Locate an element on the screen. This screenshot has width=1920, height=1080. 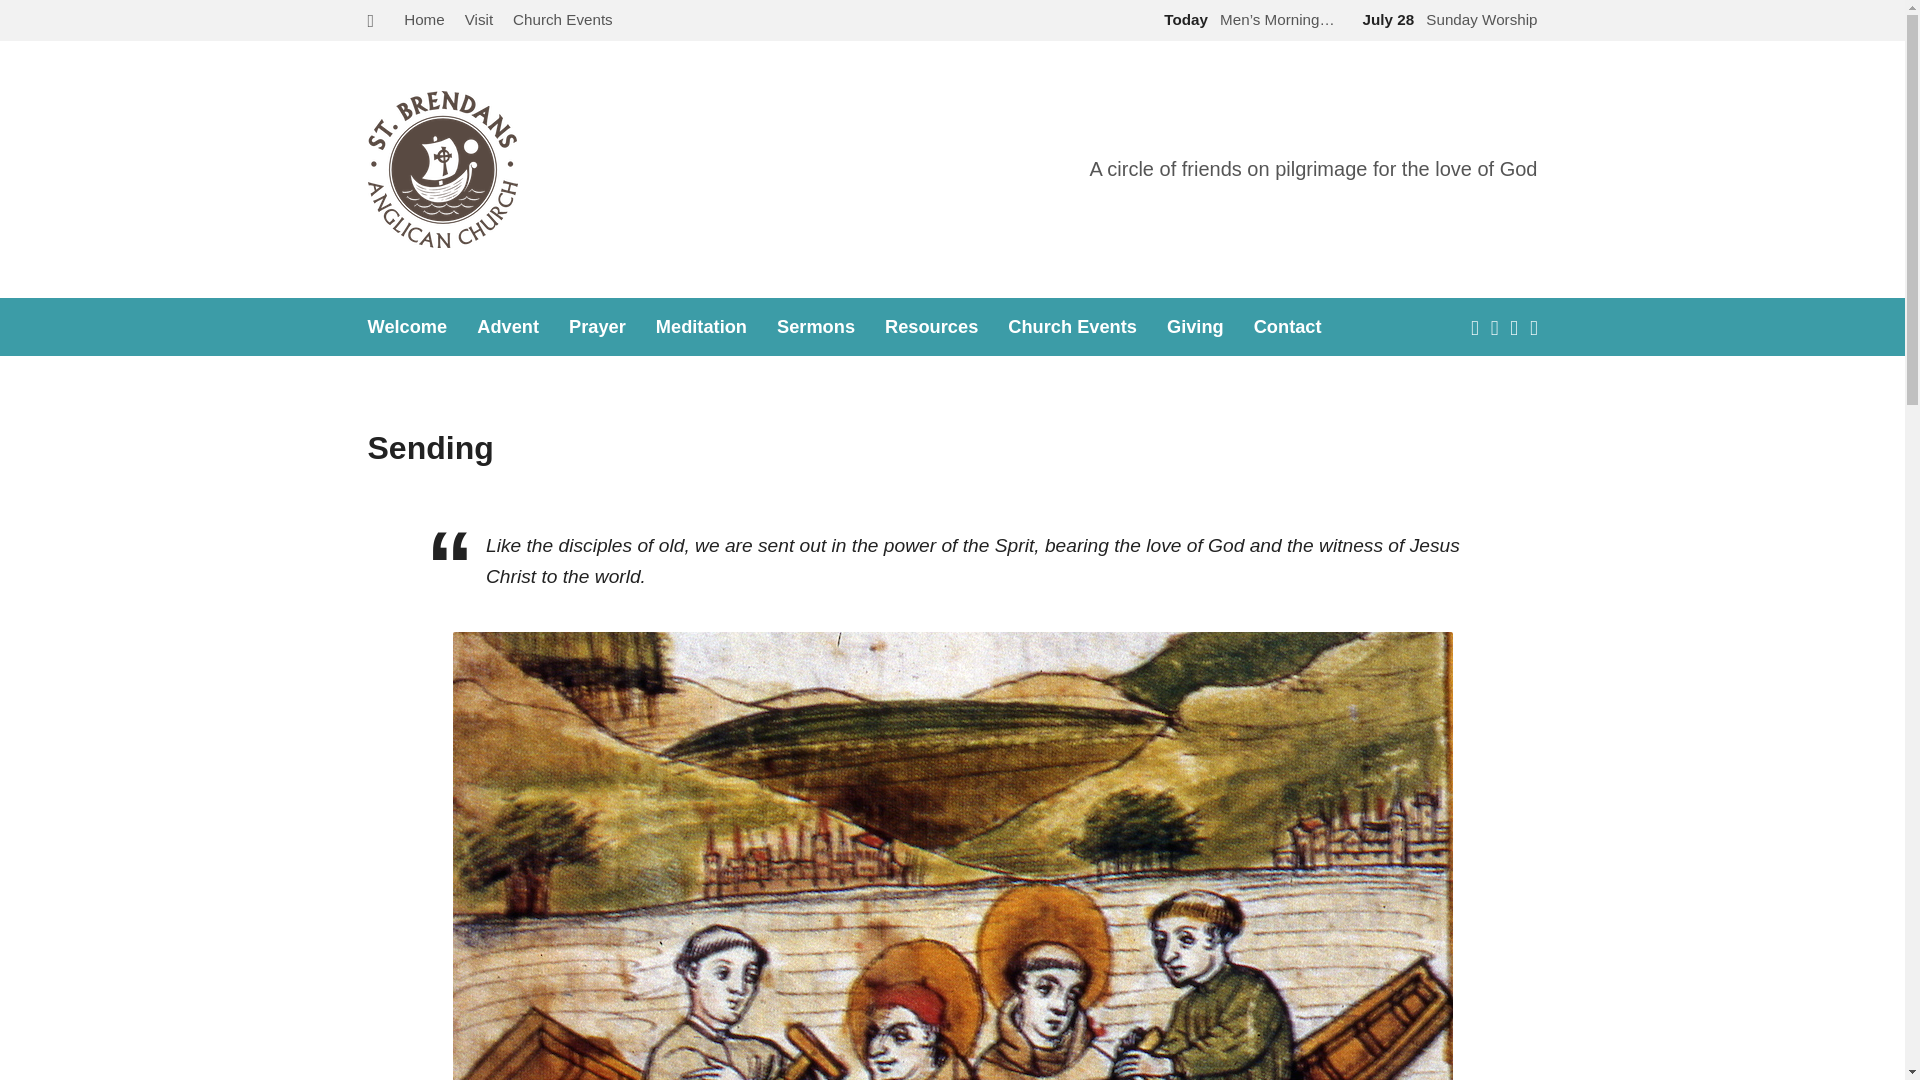
Welcome is located at coordinates (408, 326).